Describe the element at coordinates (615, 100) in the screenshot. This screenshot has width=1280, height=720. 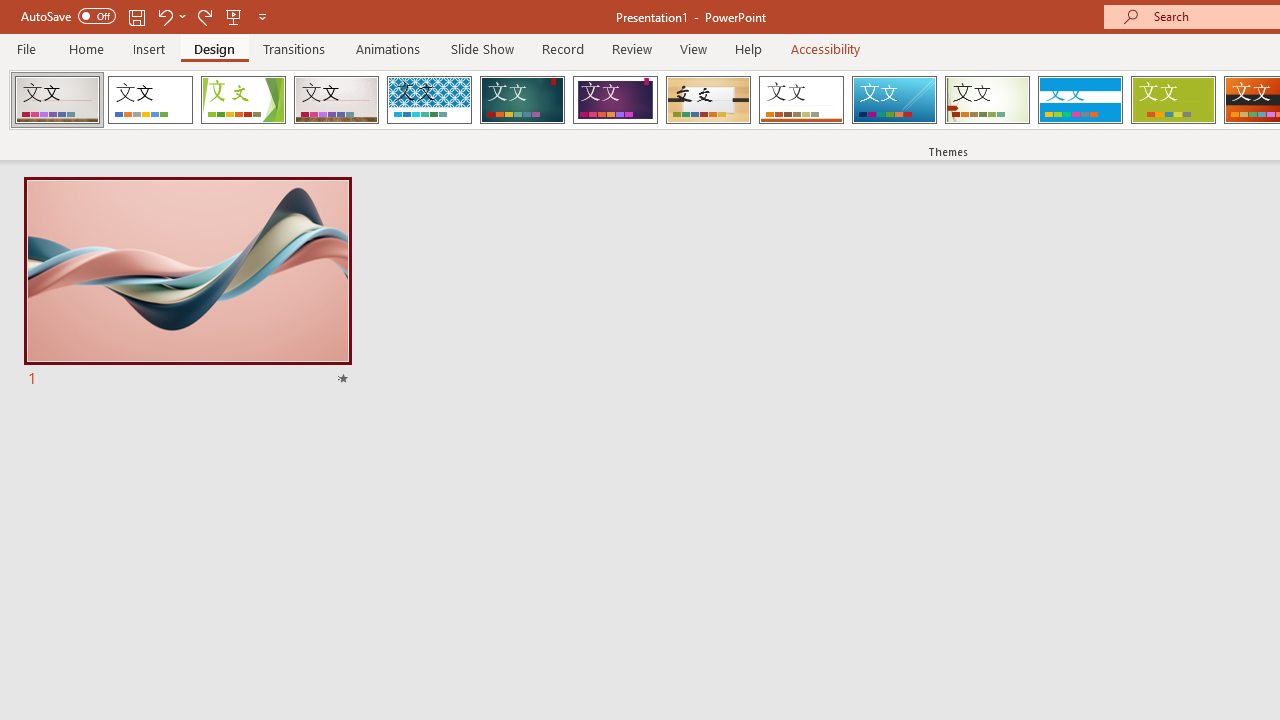
I see `Ion Boardroom` at that location.